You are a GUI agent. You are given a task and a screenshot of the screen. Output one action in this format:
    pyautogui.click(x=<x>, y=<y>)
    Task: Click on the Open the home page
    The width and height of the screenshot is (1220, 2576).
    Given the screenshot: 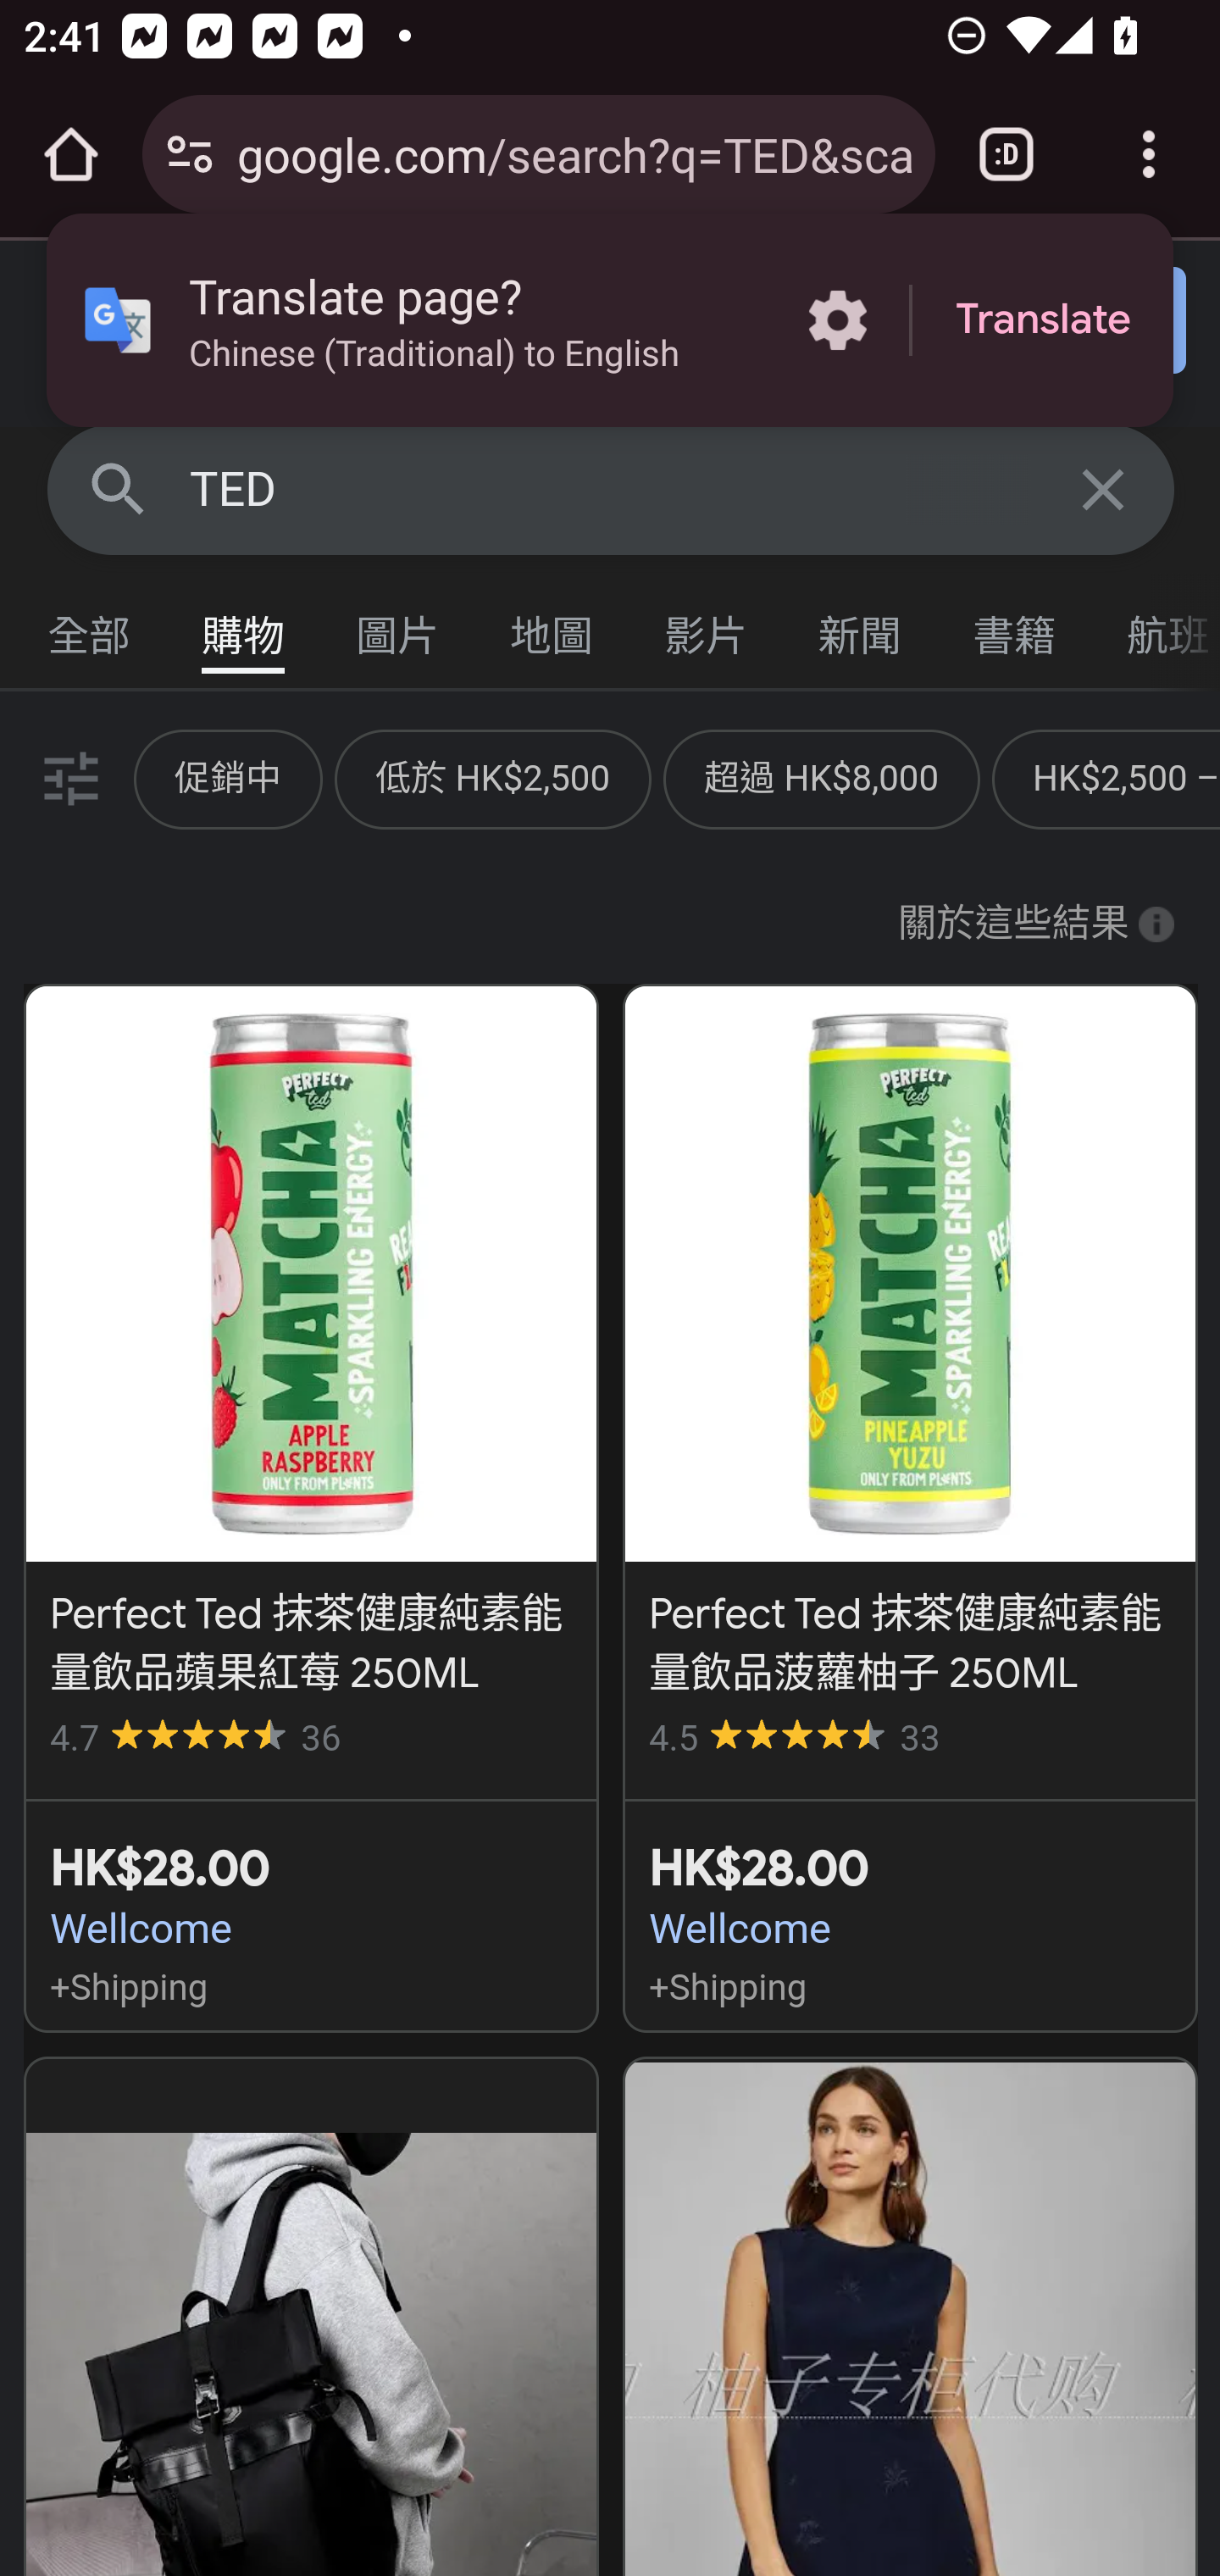 What is the action you would take?
    pyautogui.click(x=71, y=154)
    